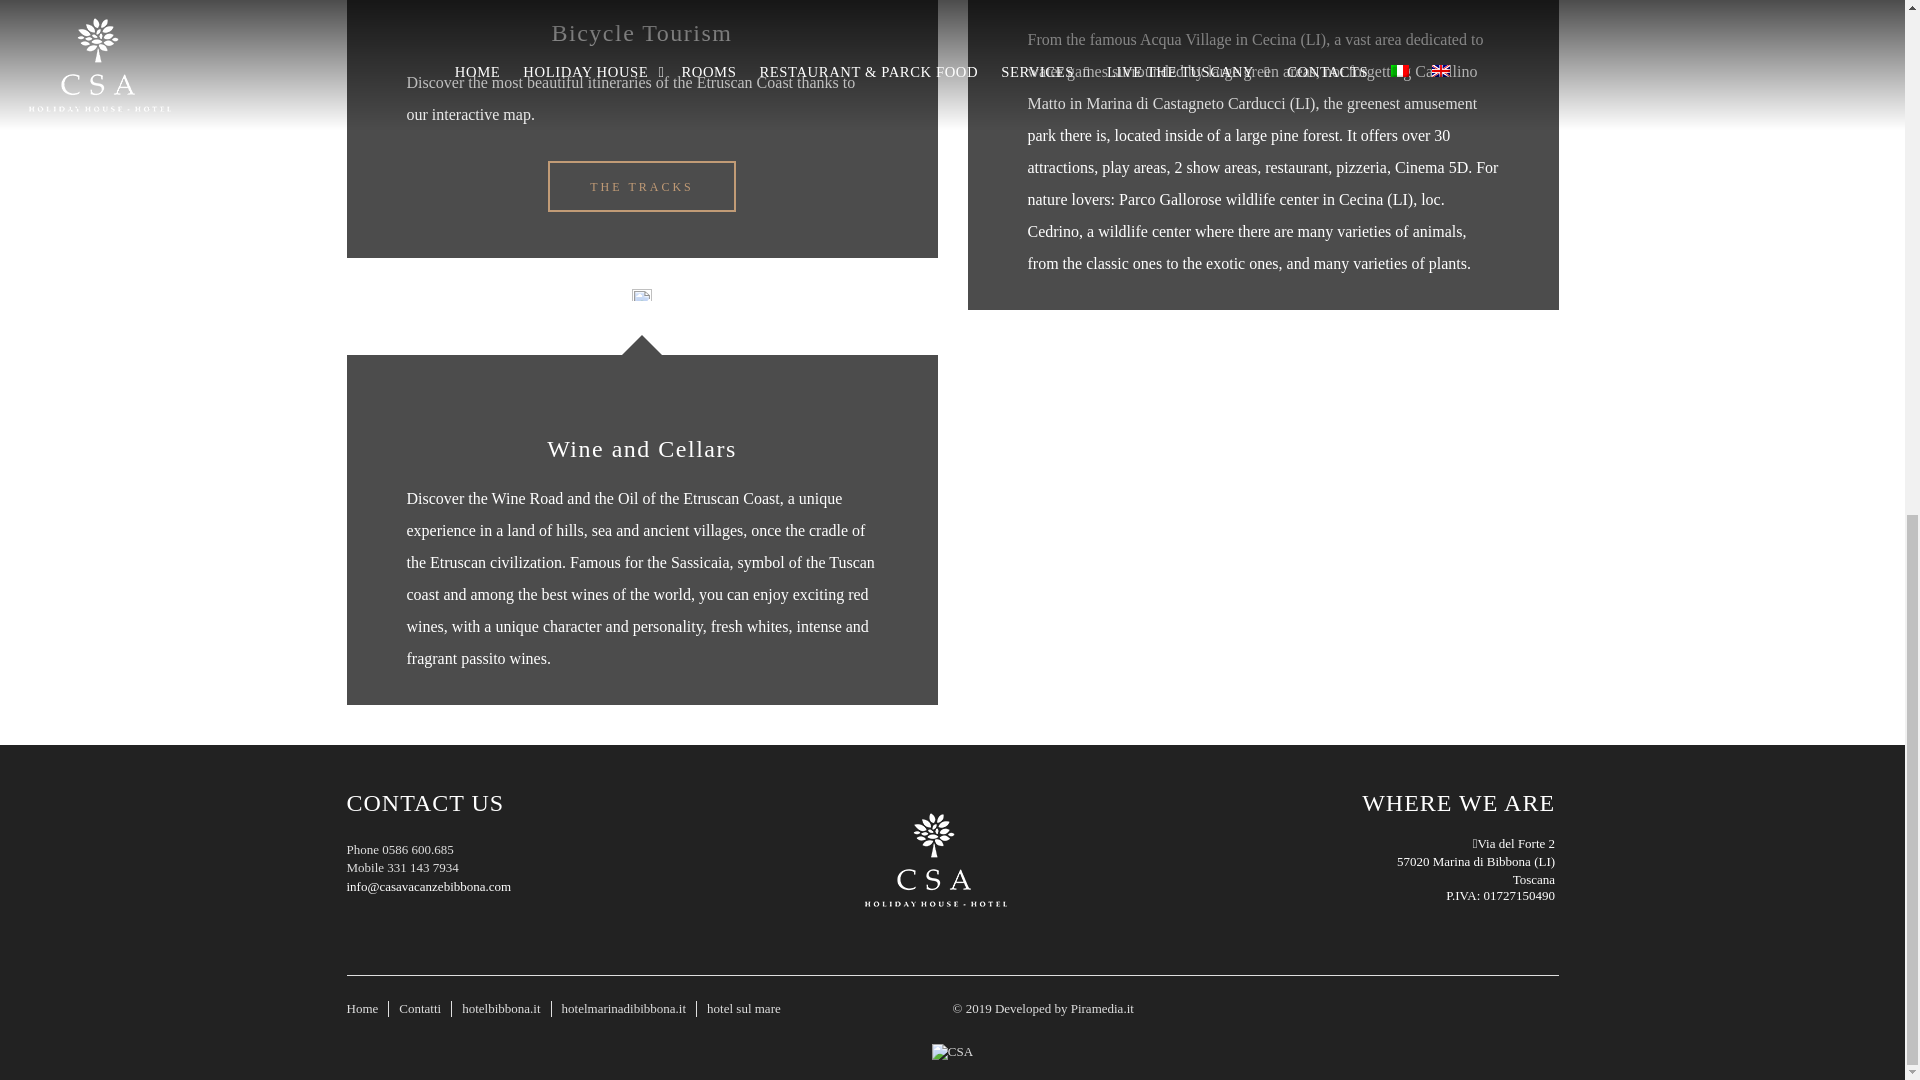 This screenshot has height=1080, width=1920. Describe the element at coordinates (418, 850) in the screenshot. I see `0586 600.685` at that location.